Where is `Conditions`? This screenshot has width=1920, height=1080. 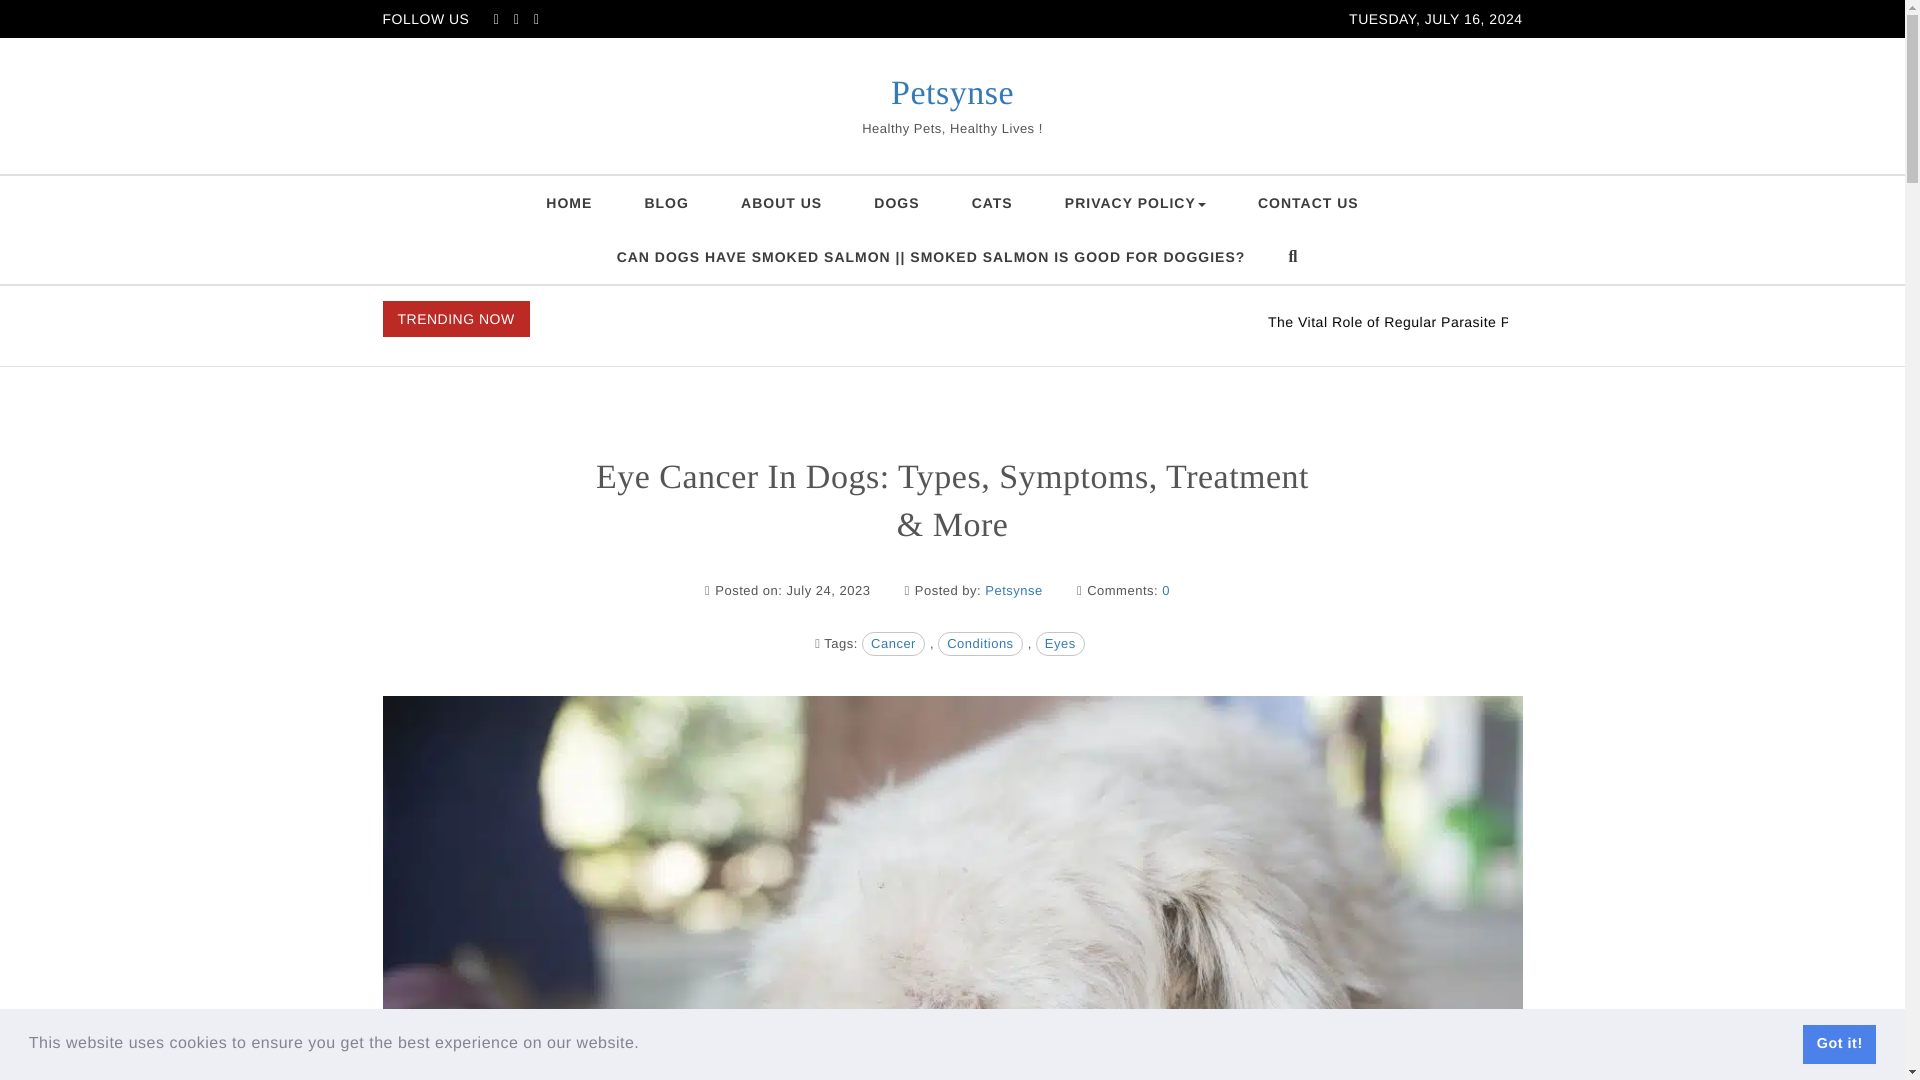
Conditions is located at coordinates (980, 643).